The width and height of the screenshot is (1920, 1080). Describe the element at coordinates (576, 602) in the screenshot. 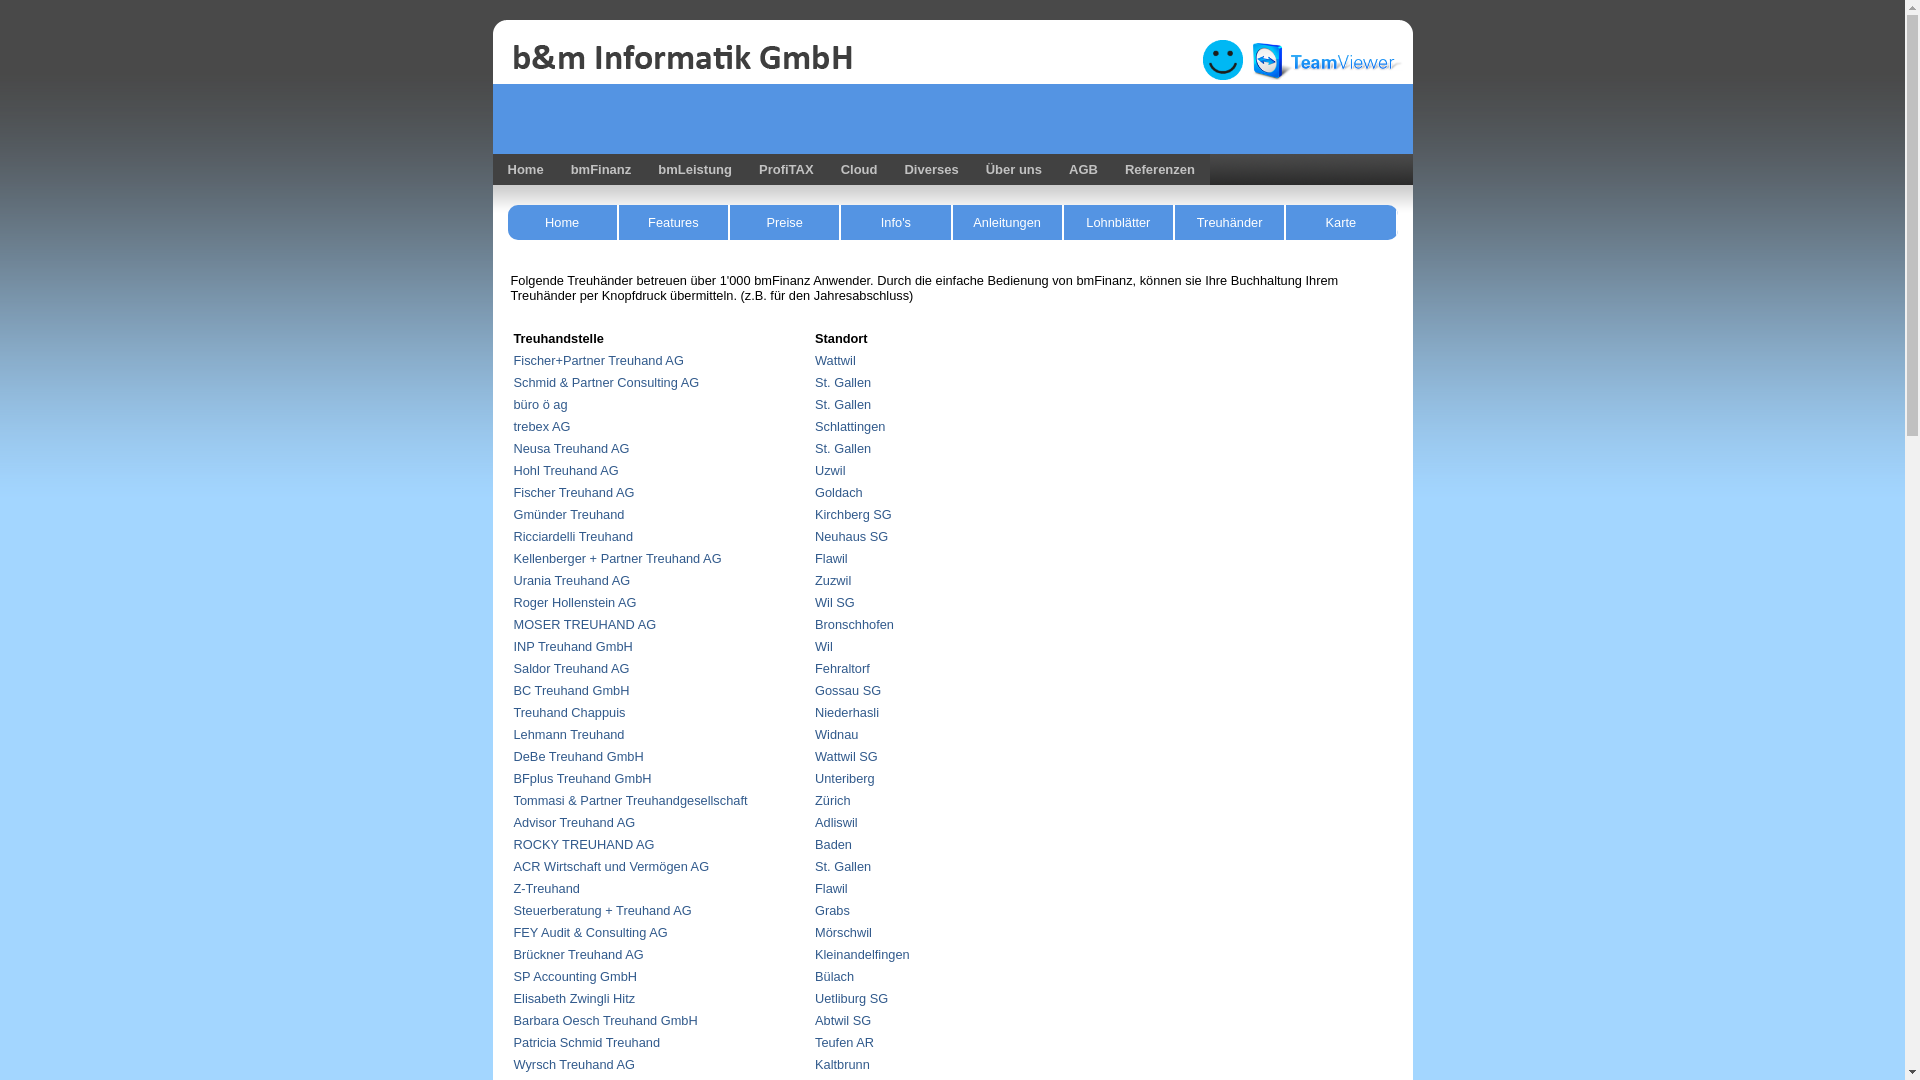

I see `Roger Hollenstein AG` at that location.